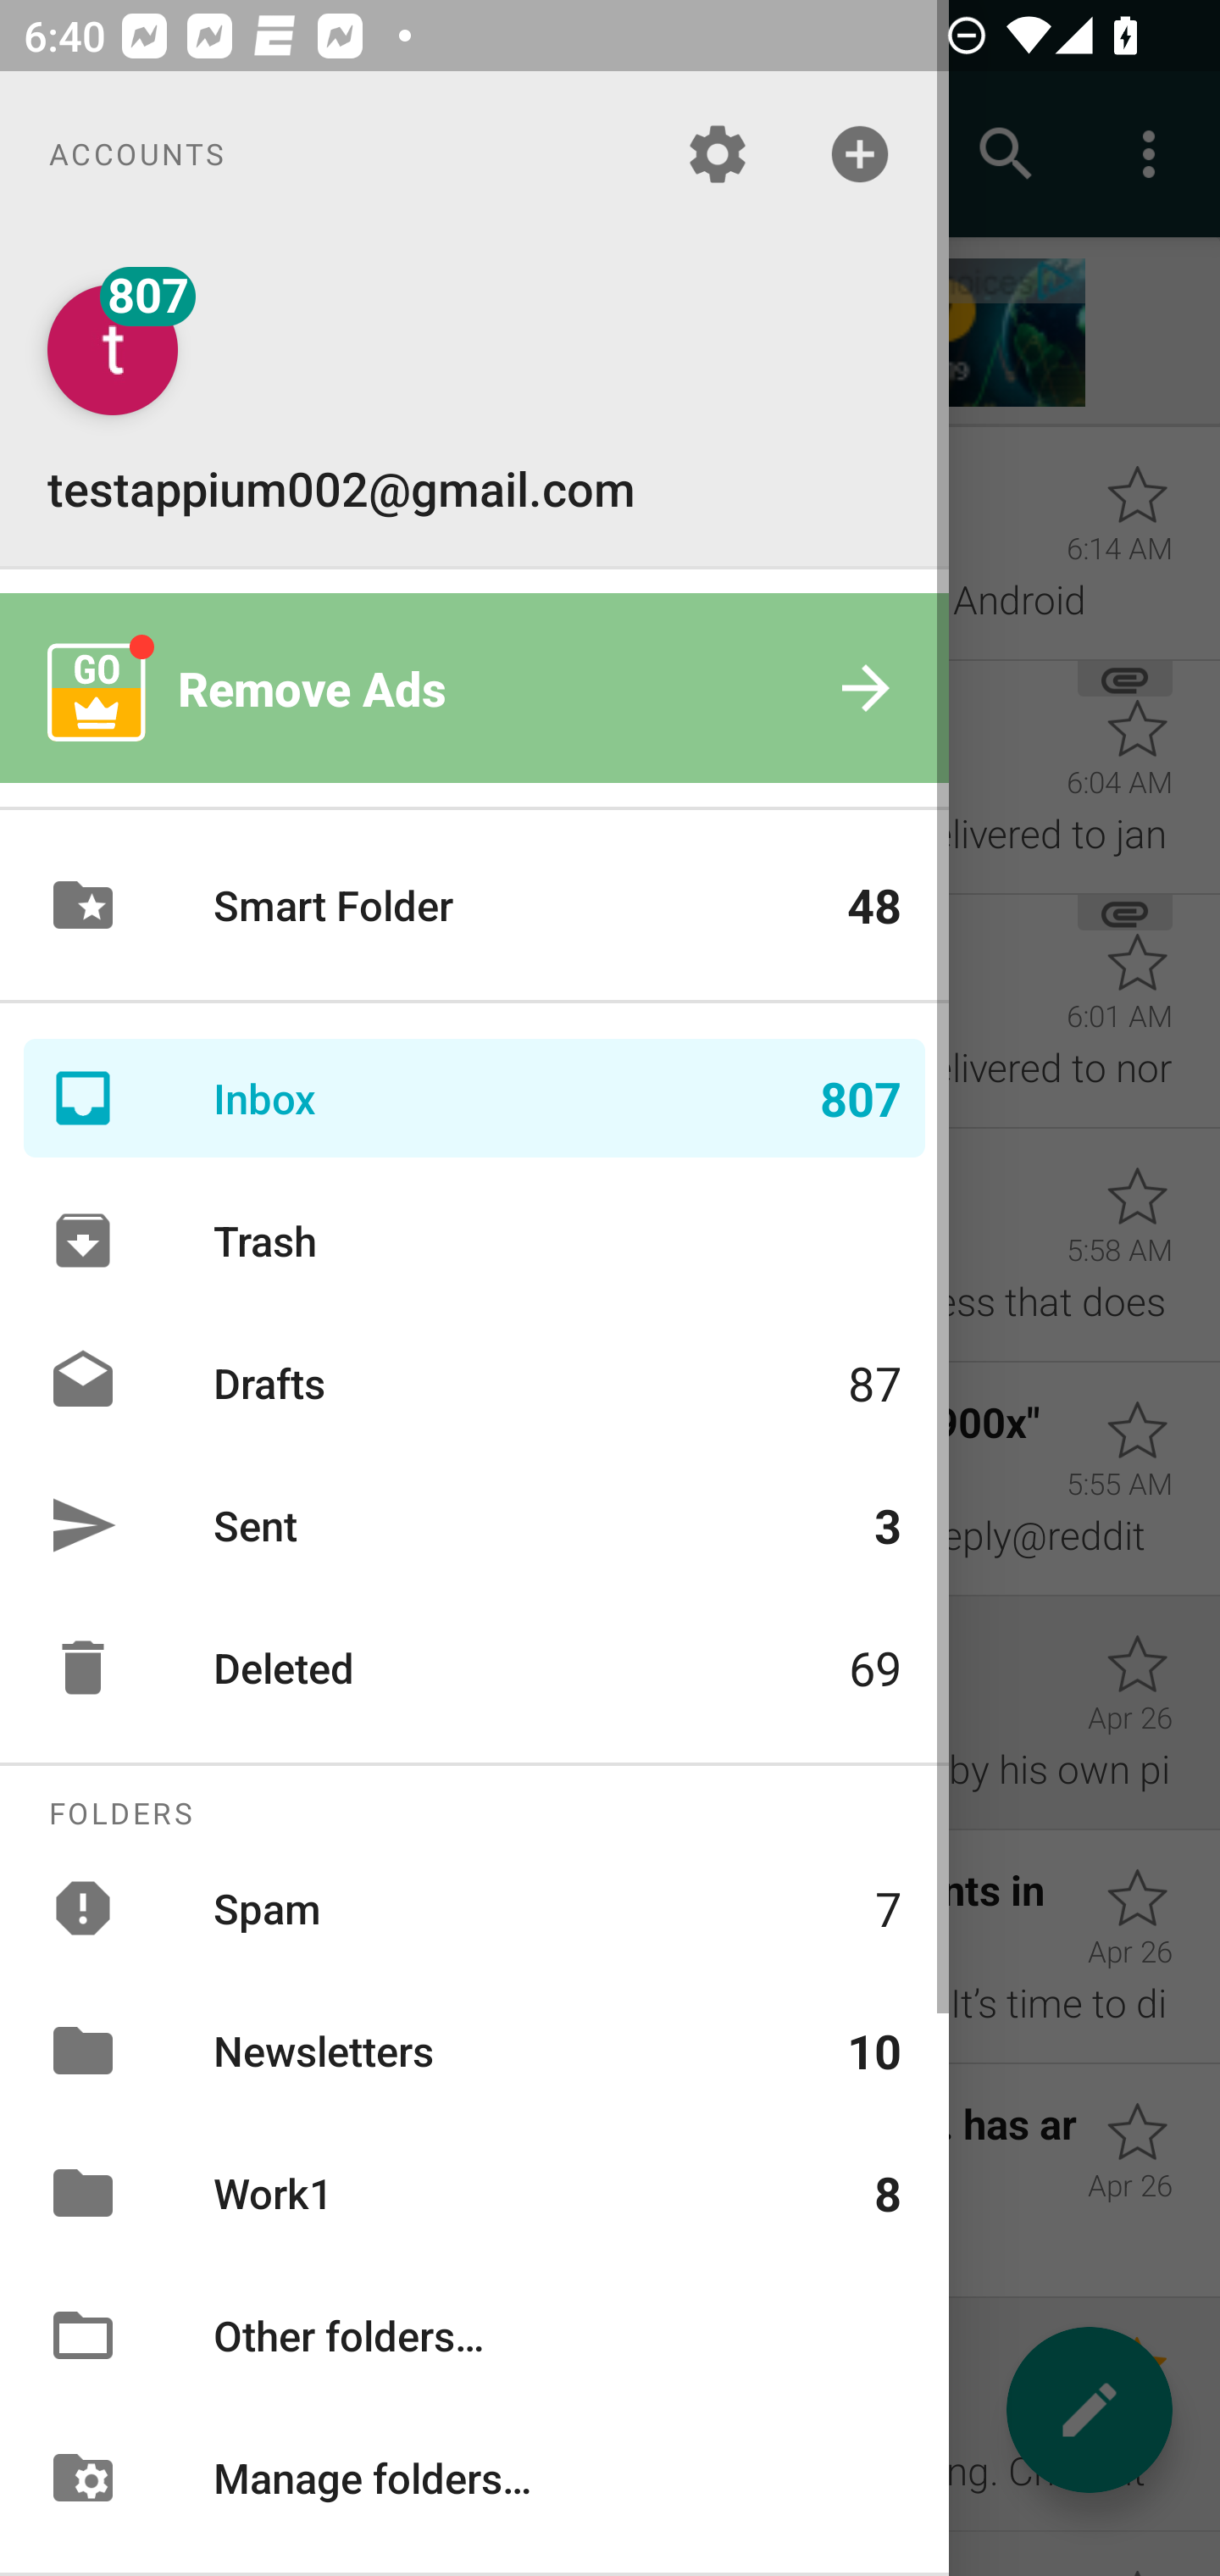  I want to click on Newsletters 10, so click(474, 2050).